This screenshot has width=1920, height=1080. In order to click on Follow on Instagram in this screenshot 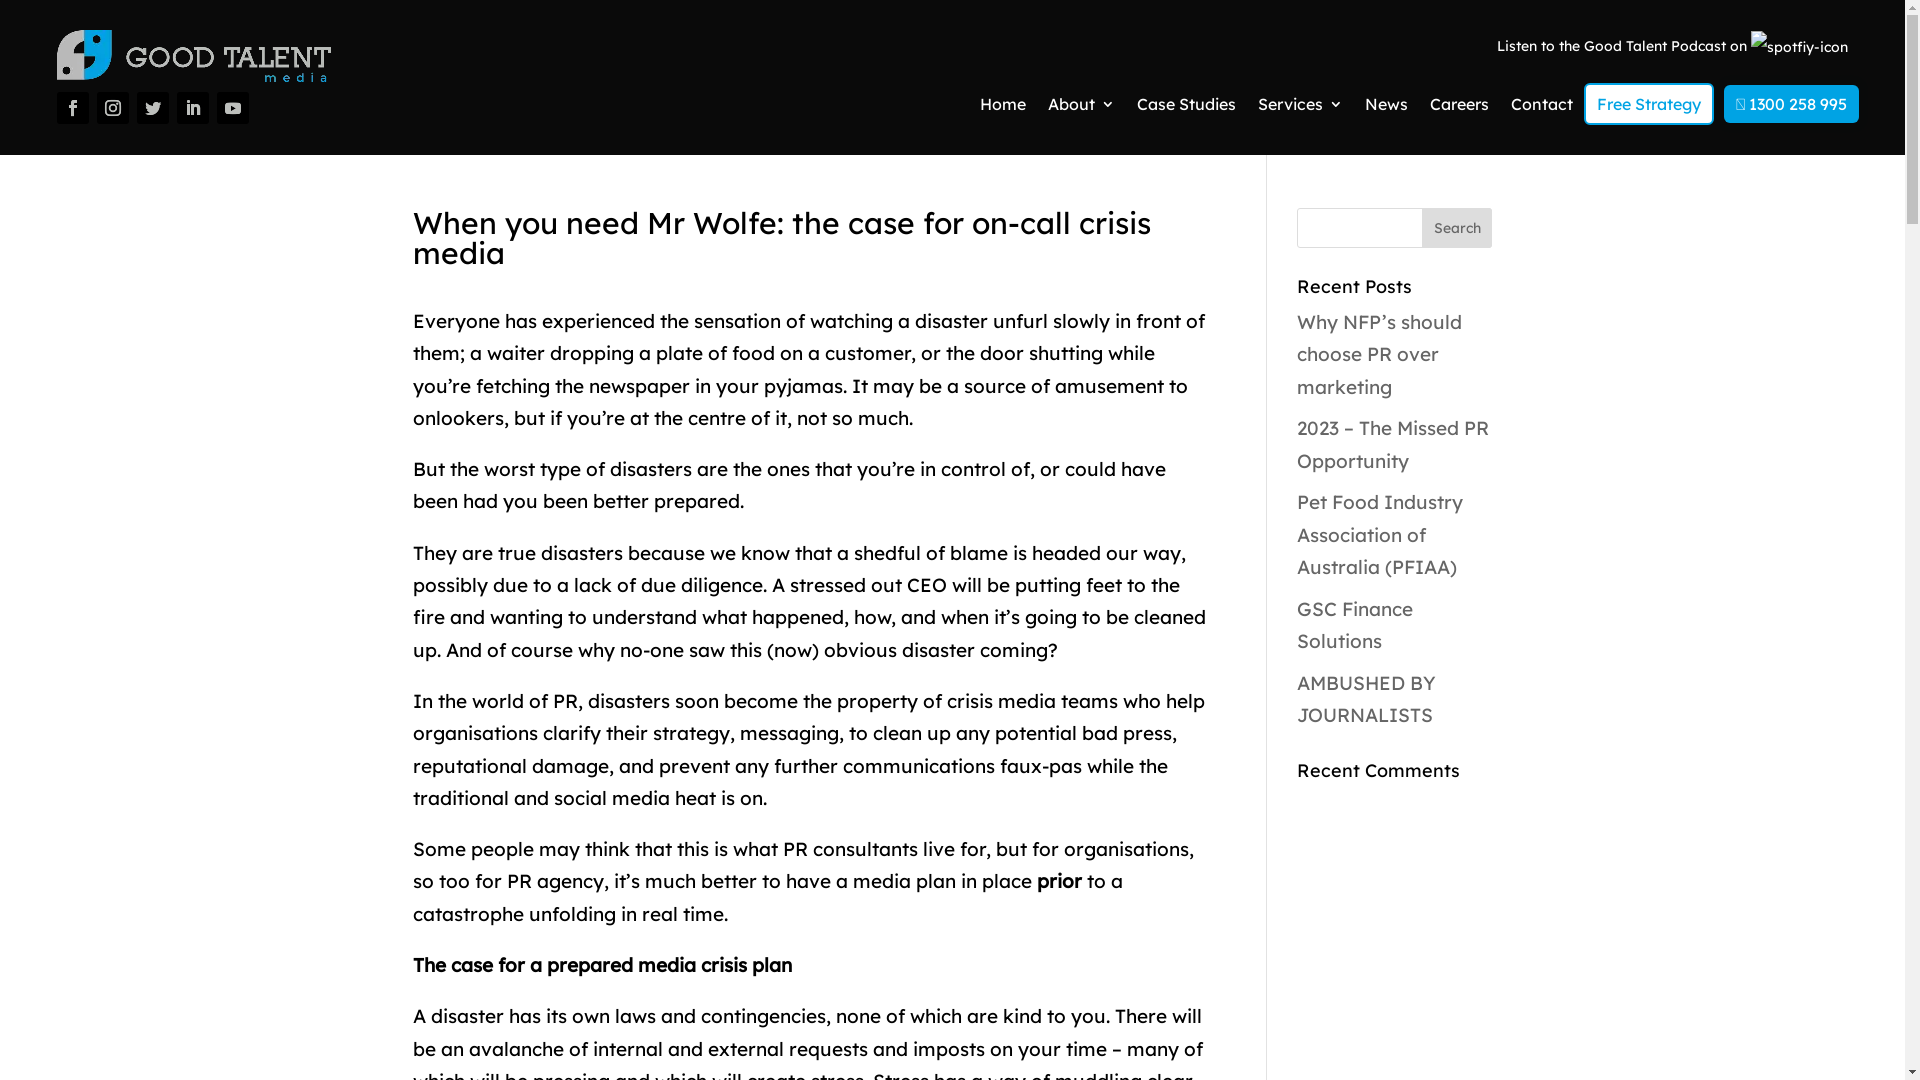, I will do `click(113, 108)`.